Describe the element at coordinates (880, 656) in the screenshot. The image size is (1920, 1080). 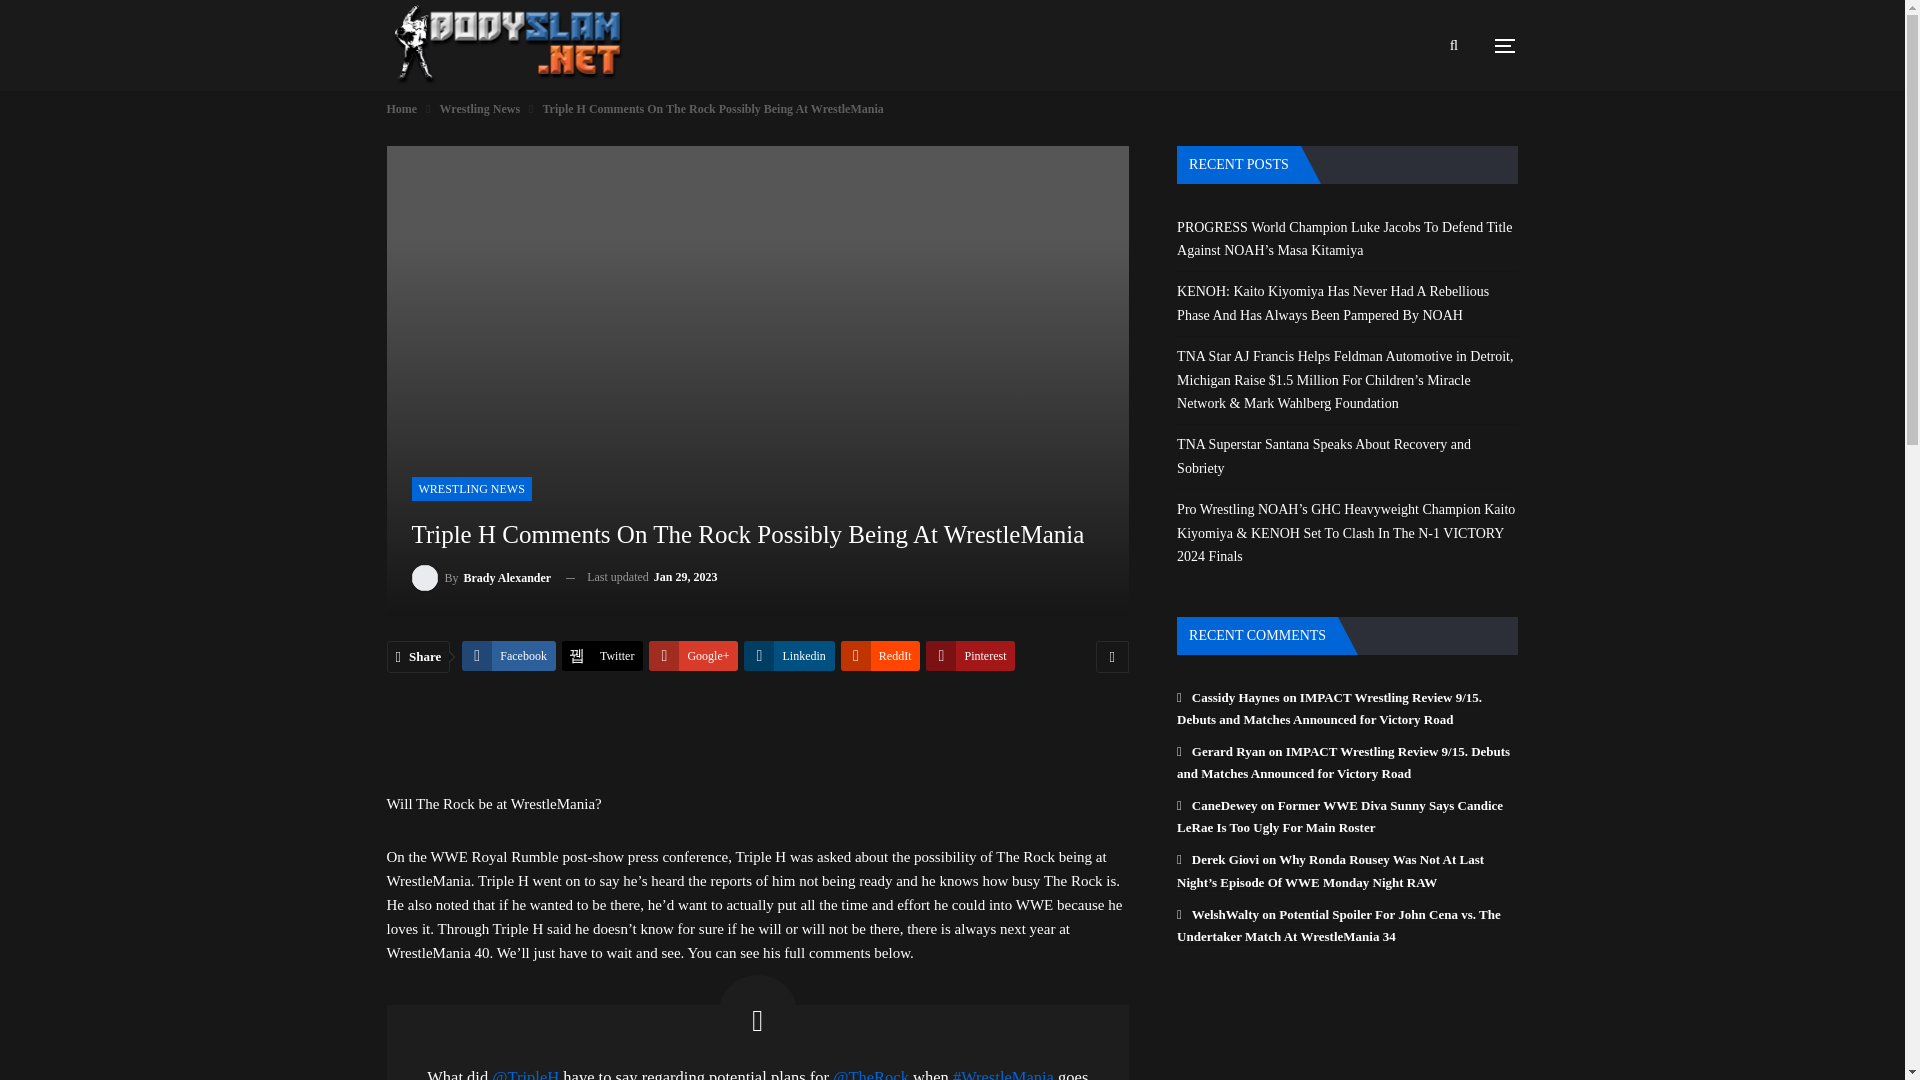
I see `ReddIt` at that location.